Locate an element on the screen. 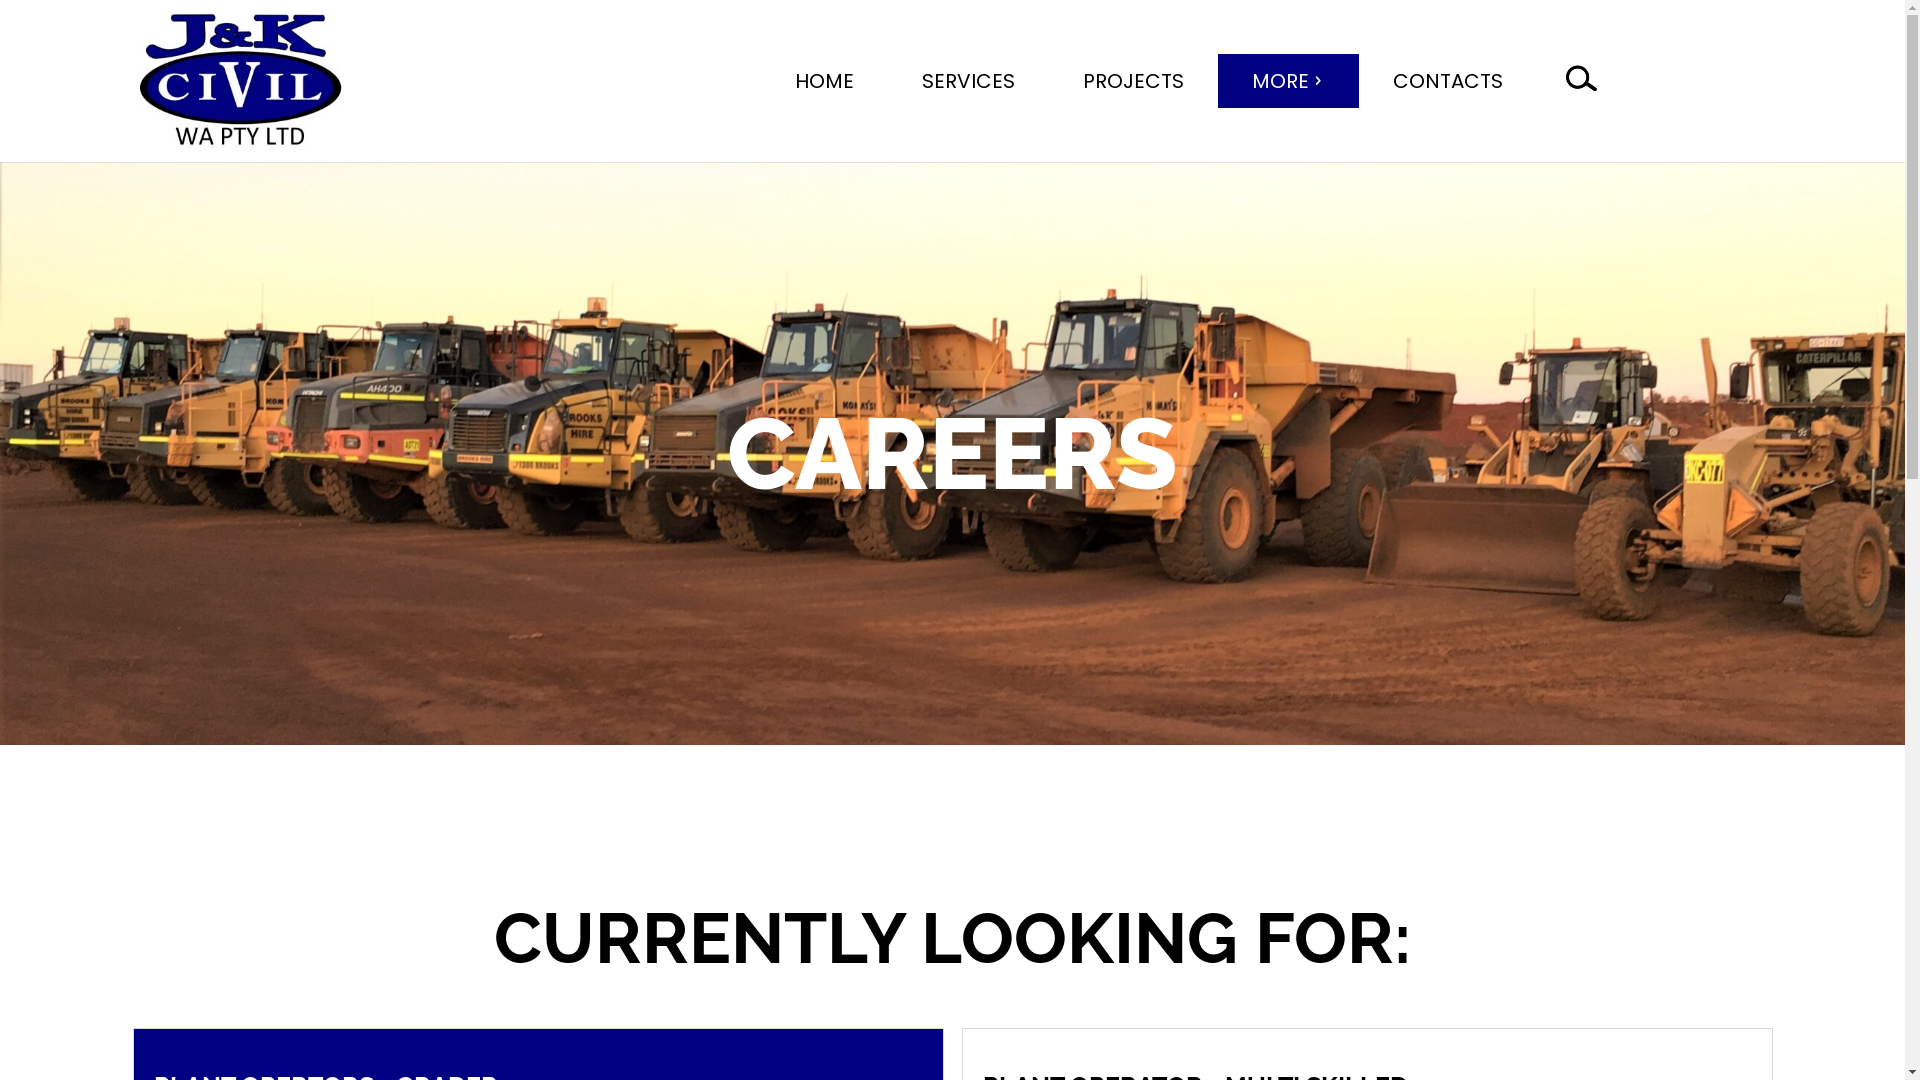 The width and height of the screenshot is (1920, 1080). MORE is located at coordinates (1288, 81).